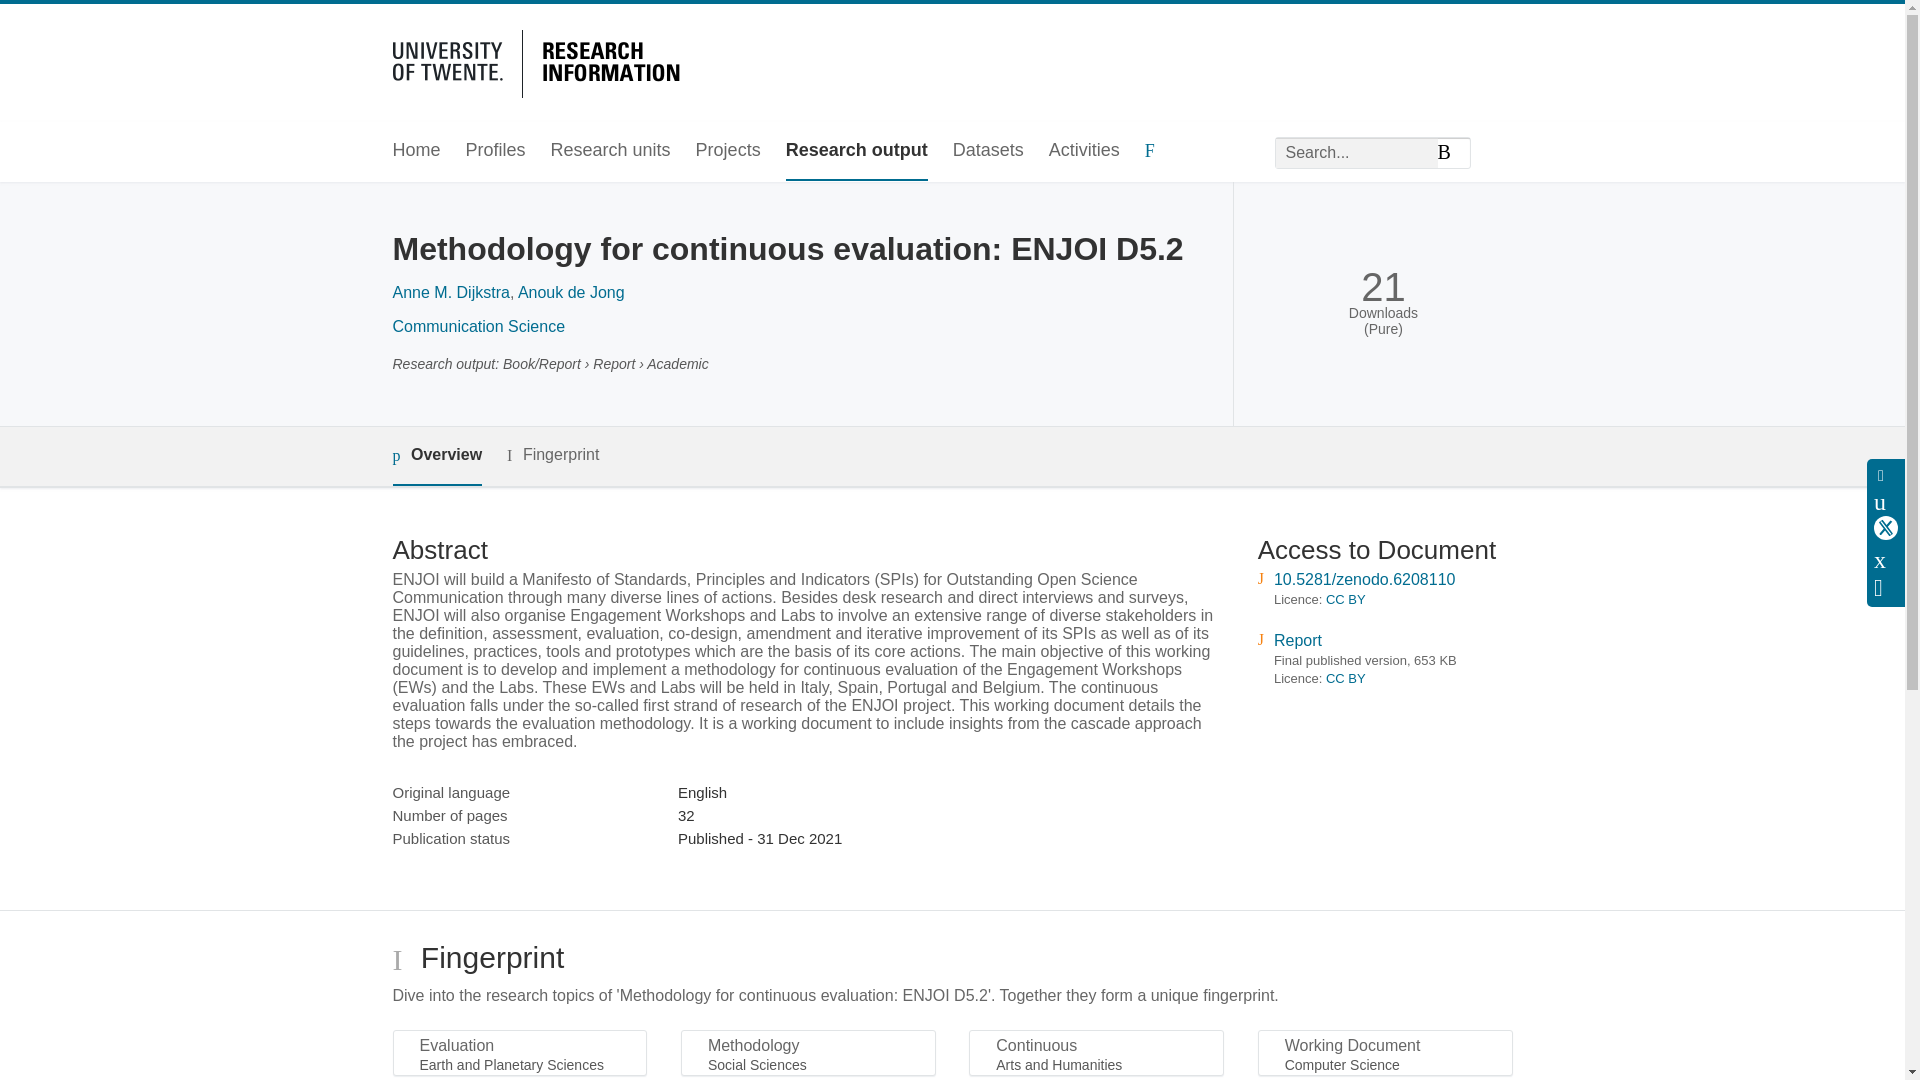  I want to click on Research output, so click(856, 152).